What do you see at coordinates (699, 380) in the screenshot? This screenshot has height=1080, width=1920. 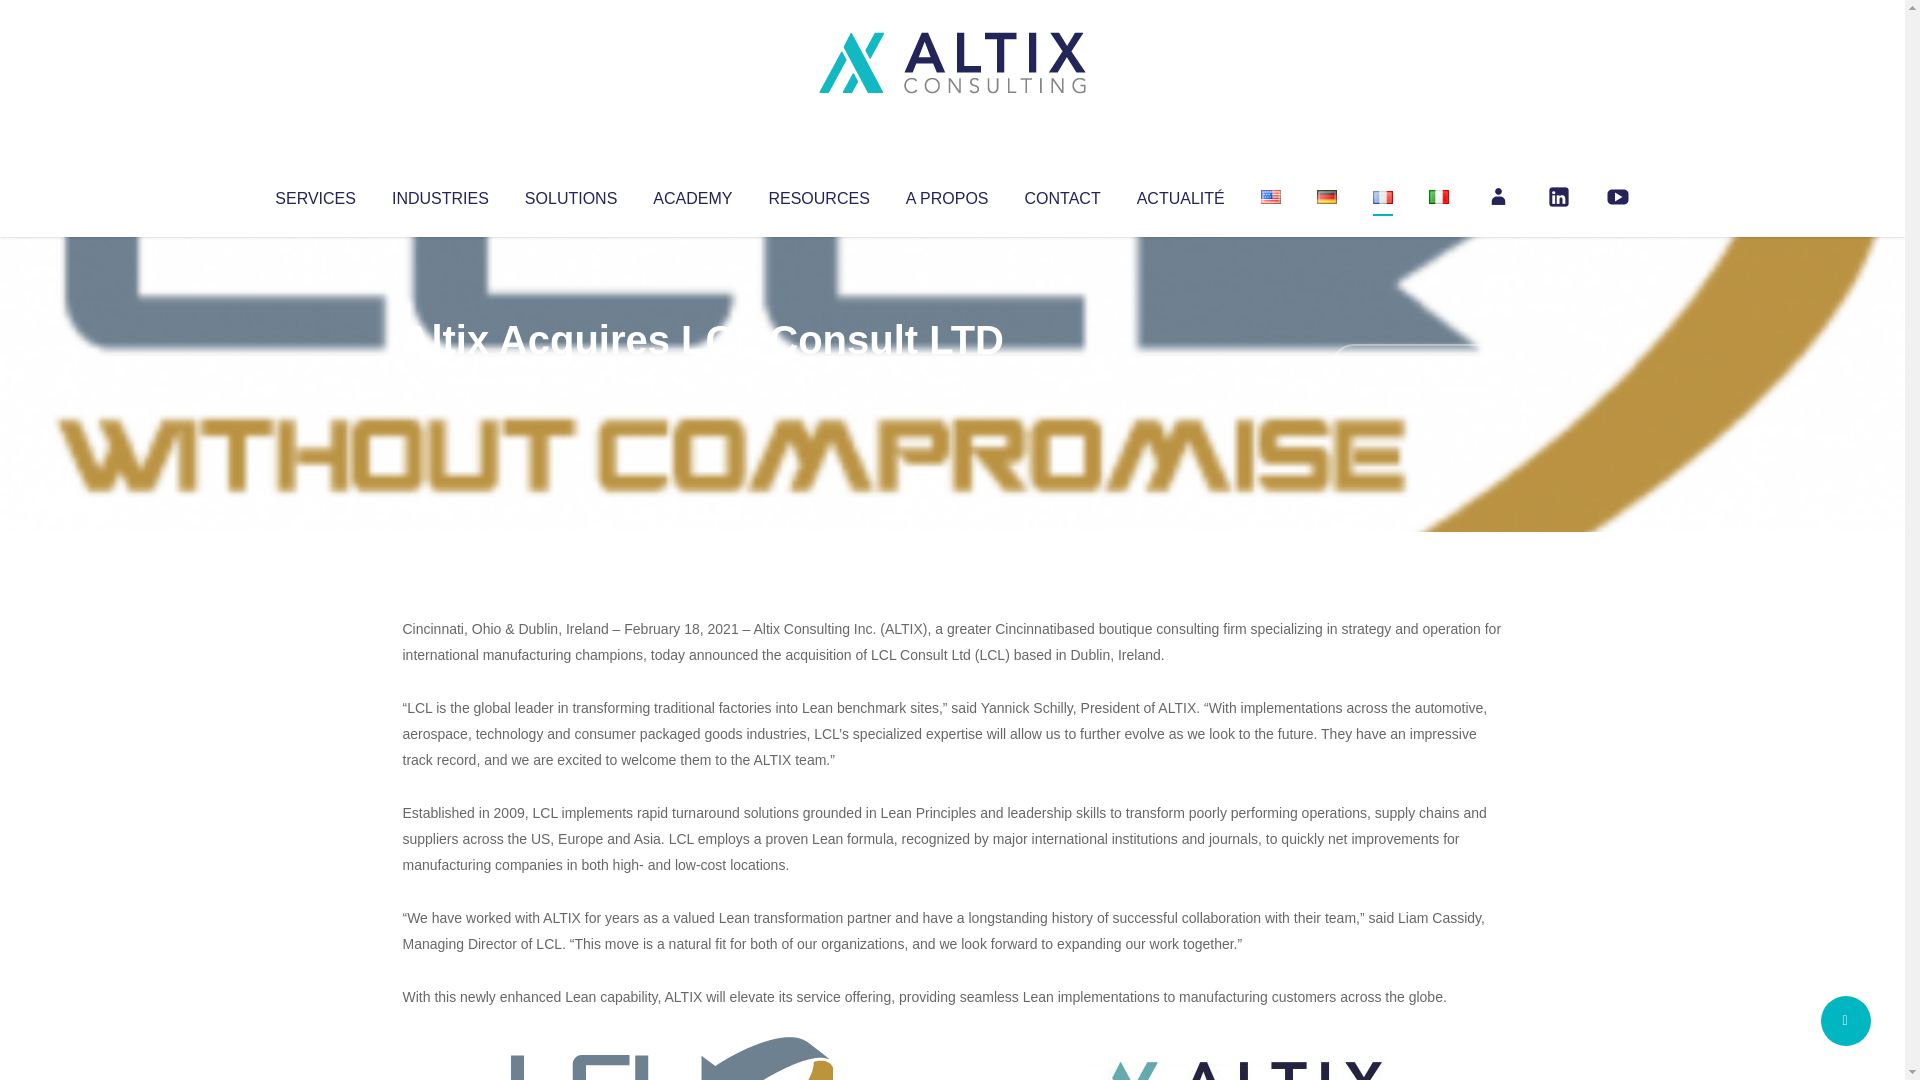 I see `Uncategorized` at bounding box center [699, 380].